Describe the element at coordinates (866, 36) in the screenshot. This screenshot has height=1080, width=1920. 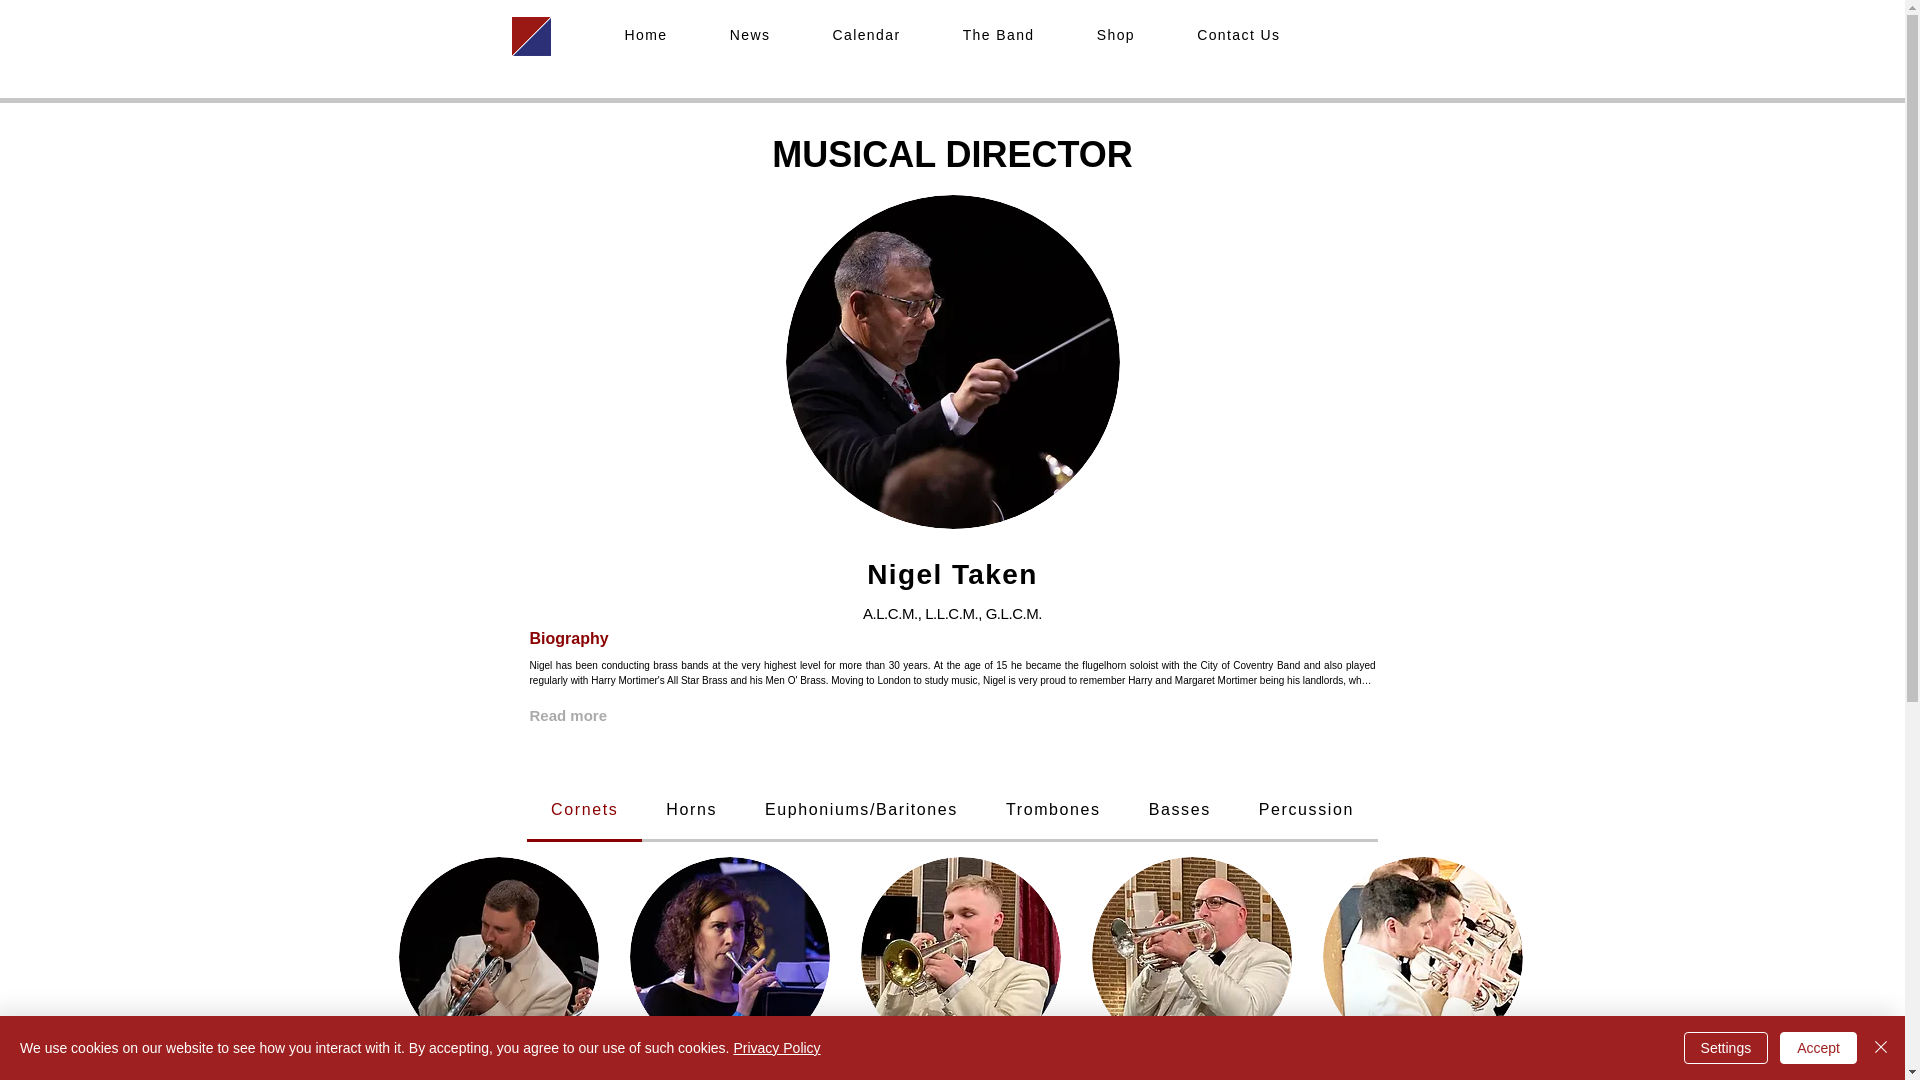
I see `Calendar` at that location.